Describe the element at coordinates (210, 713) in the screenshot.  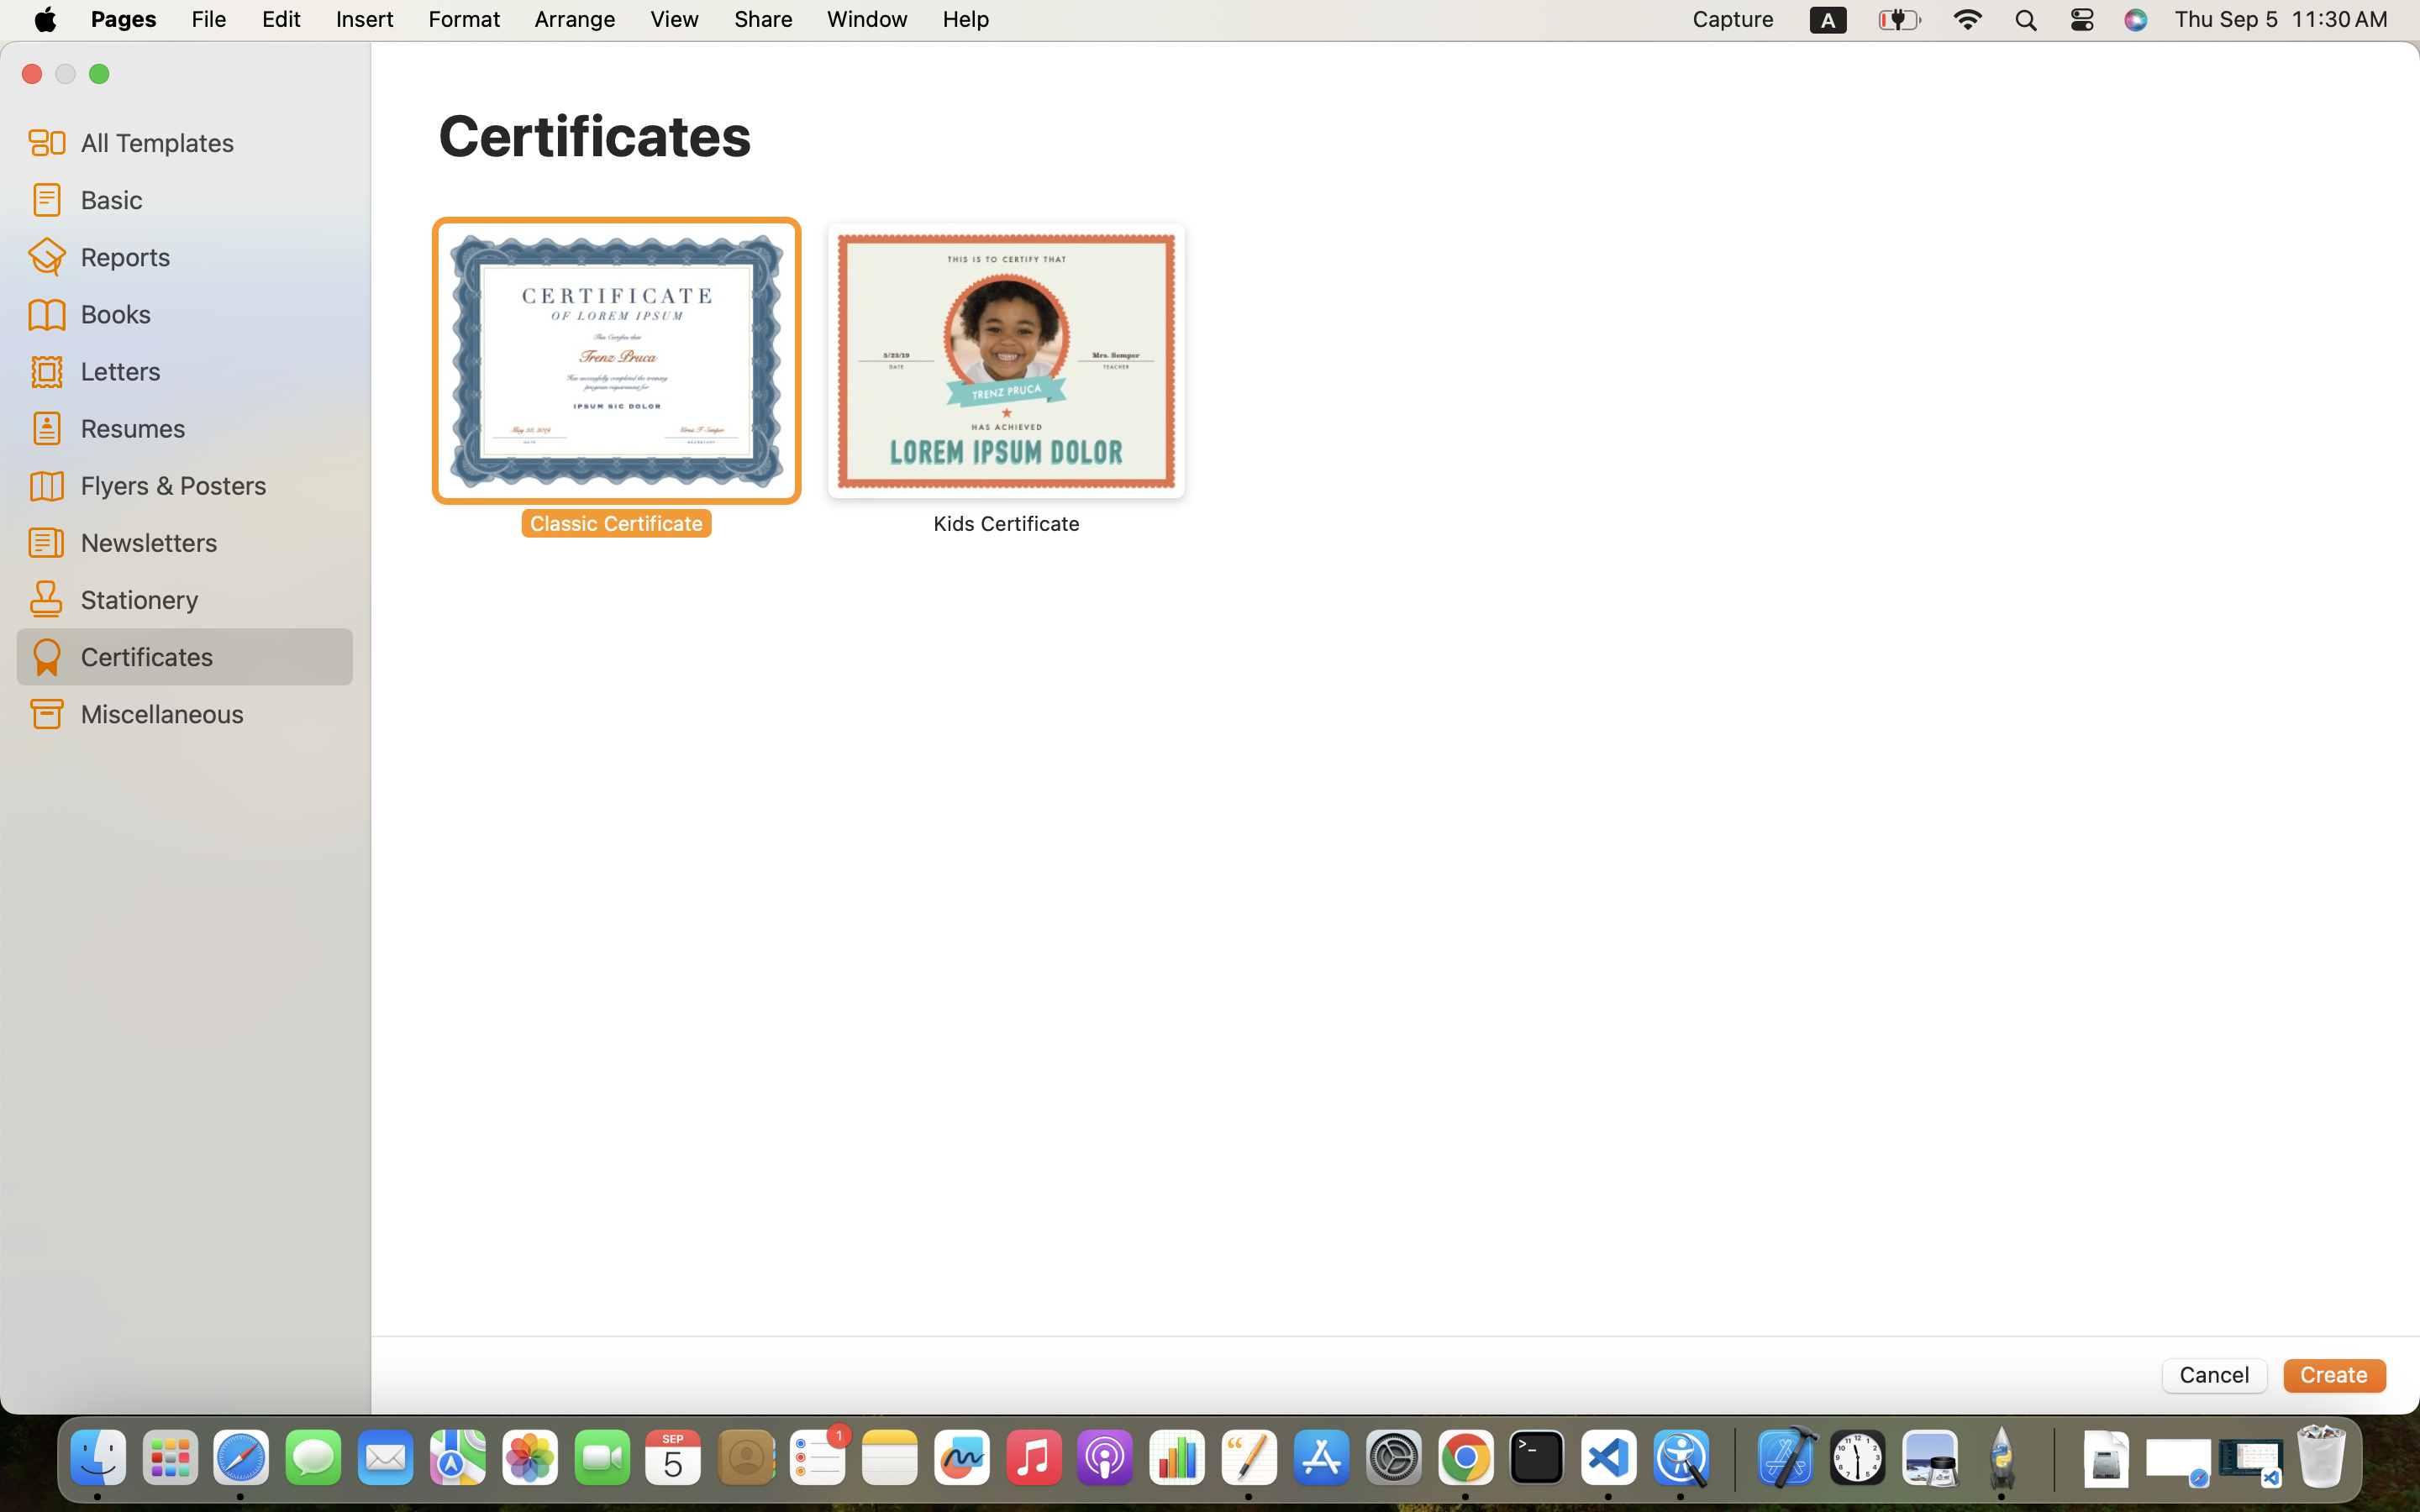
I see `Miscellaneous` at that location.